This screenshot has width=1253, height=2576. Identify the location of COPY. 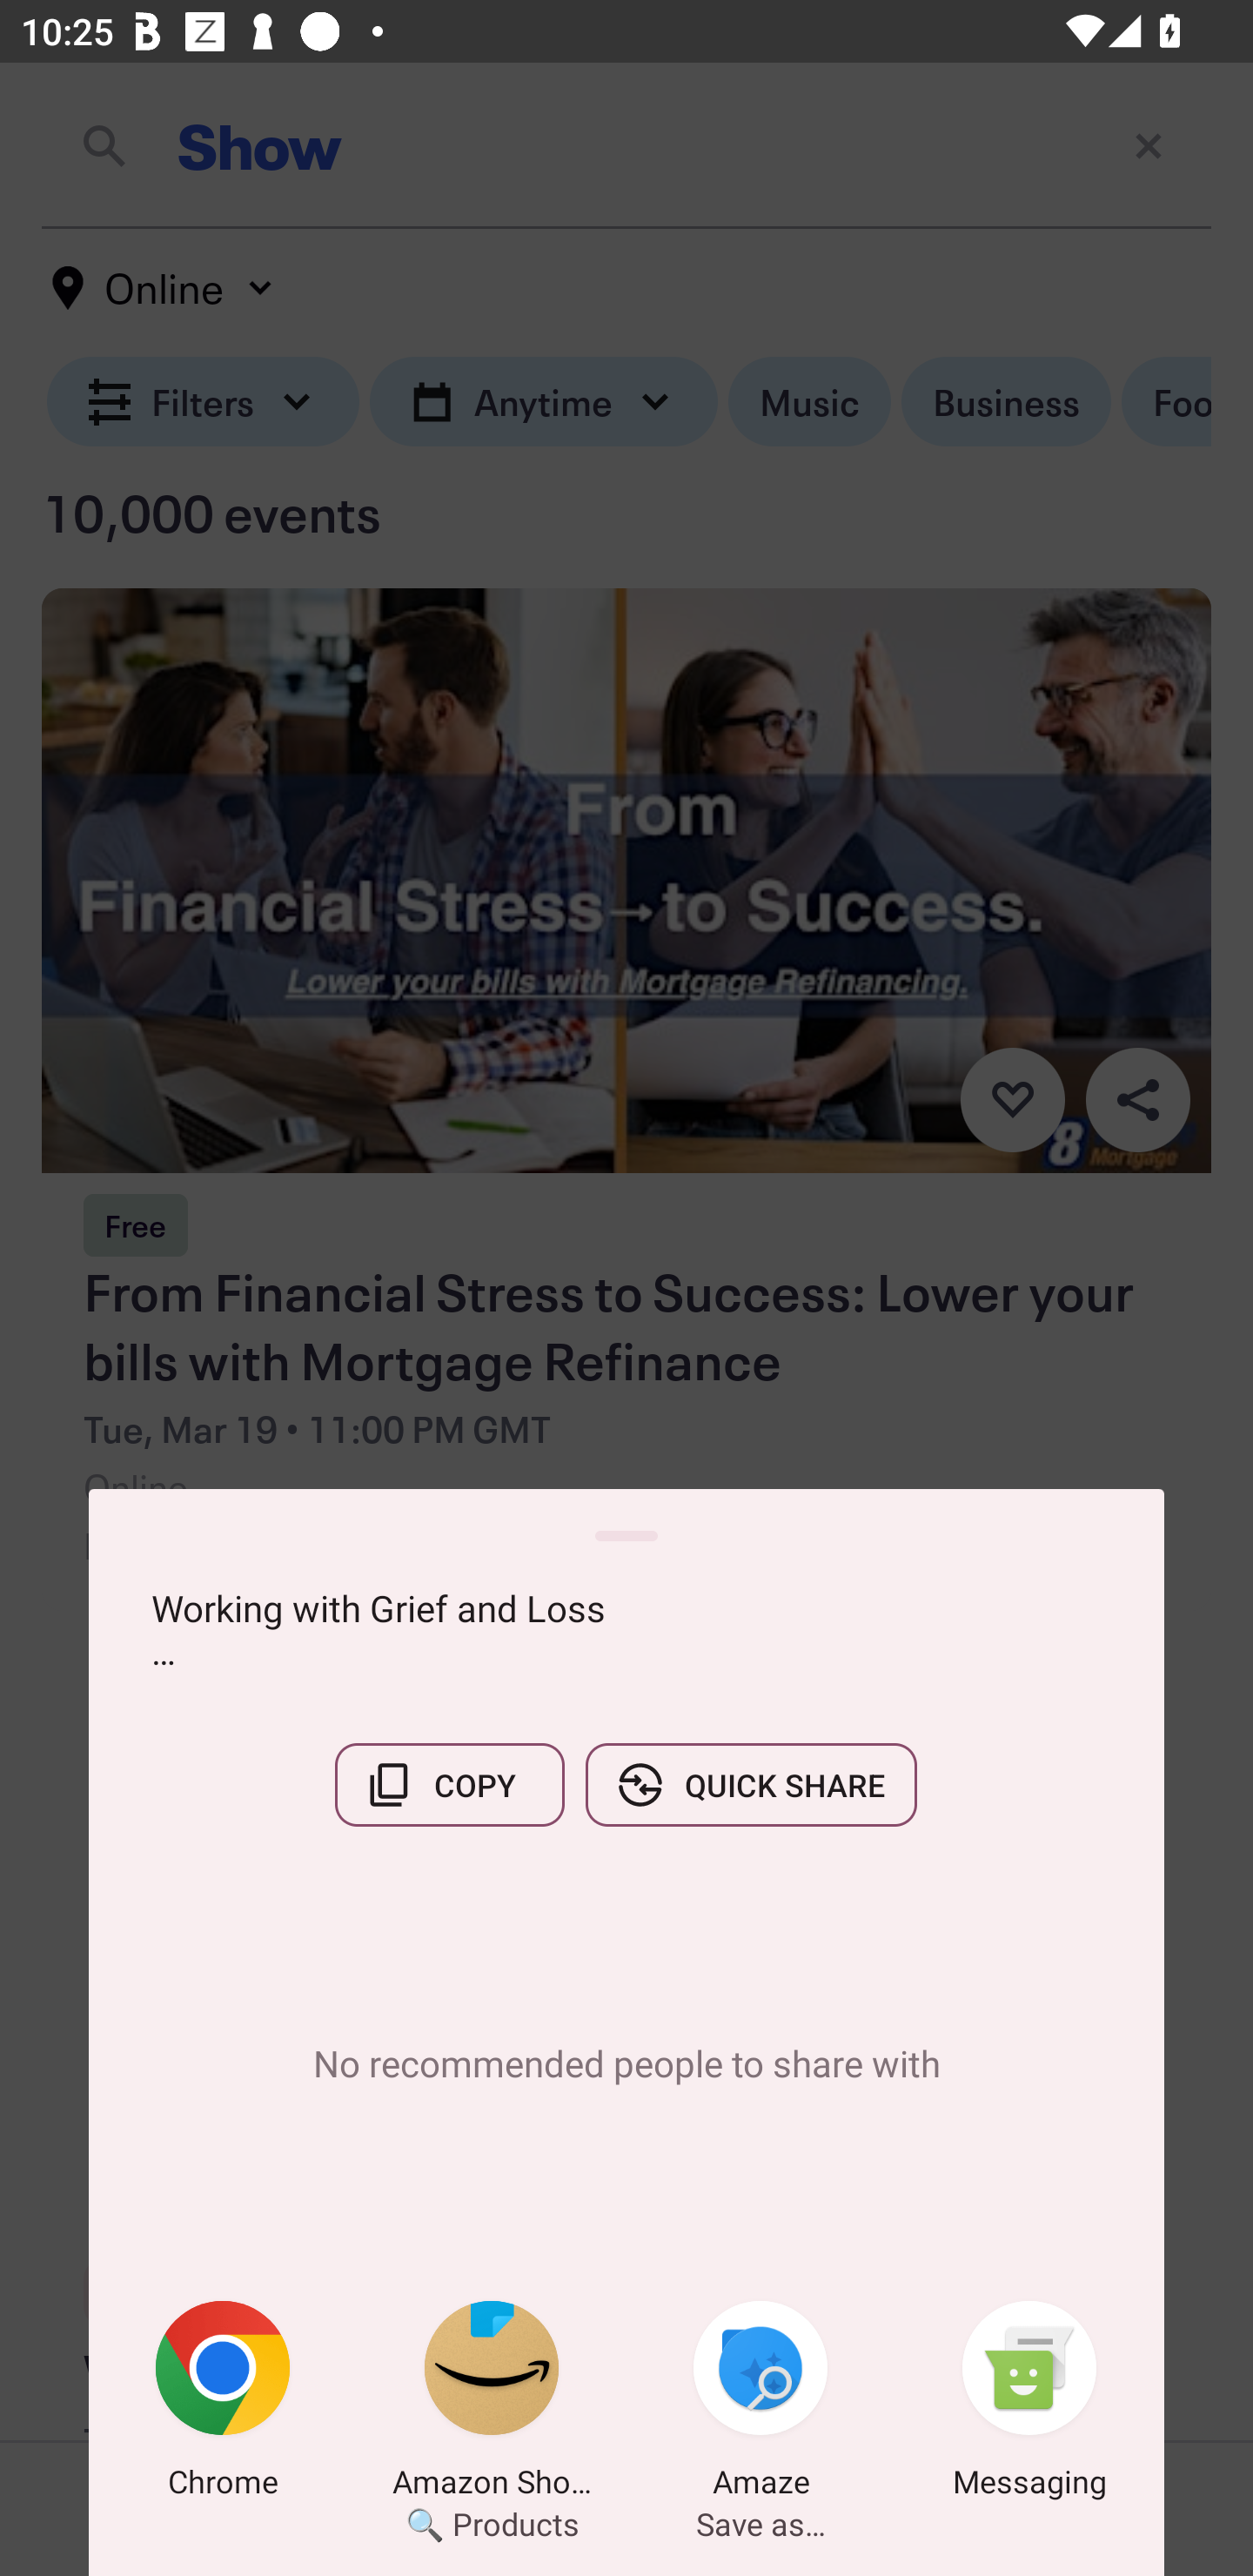
(449, 1785).